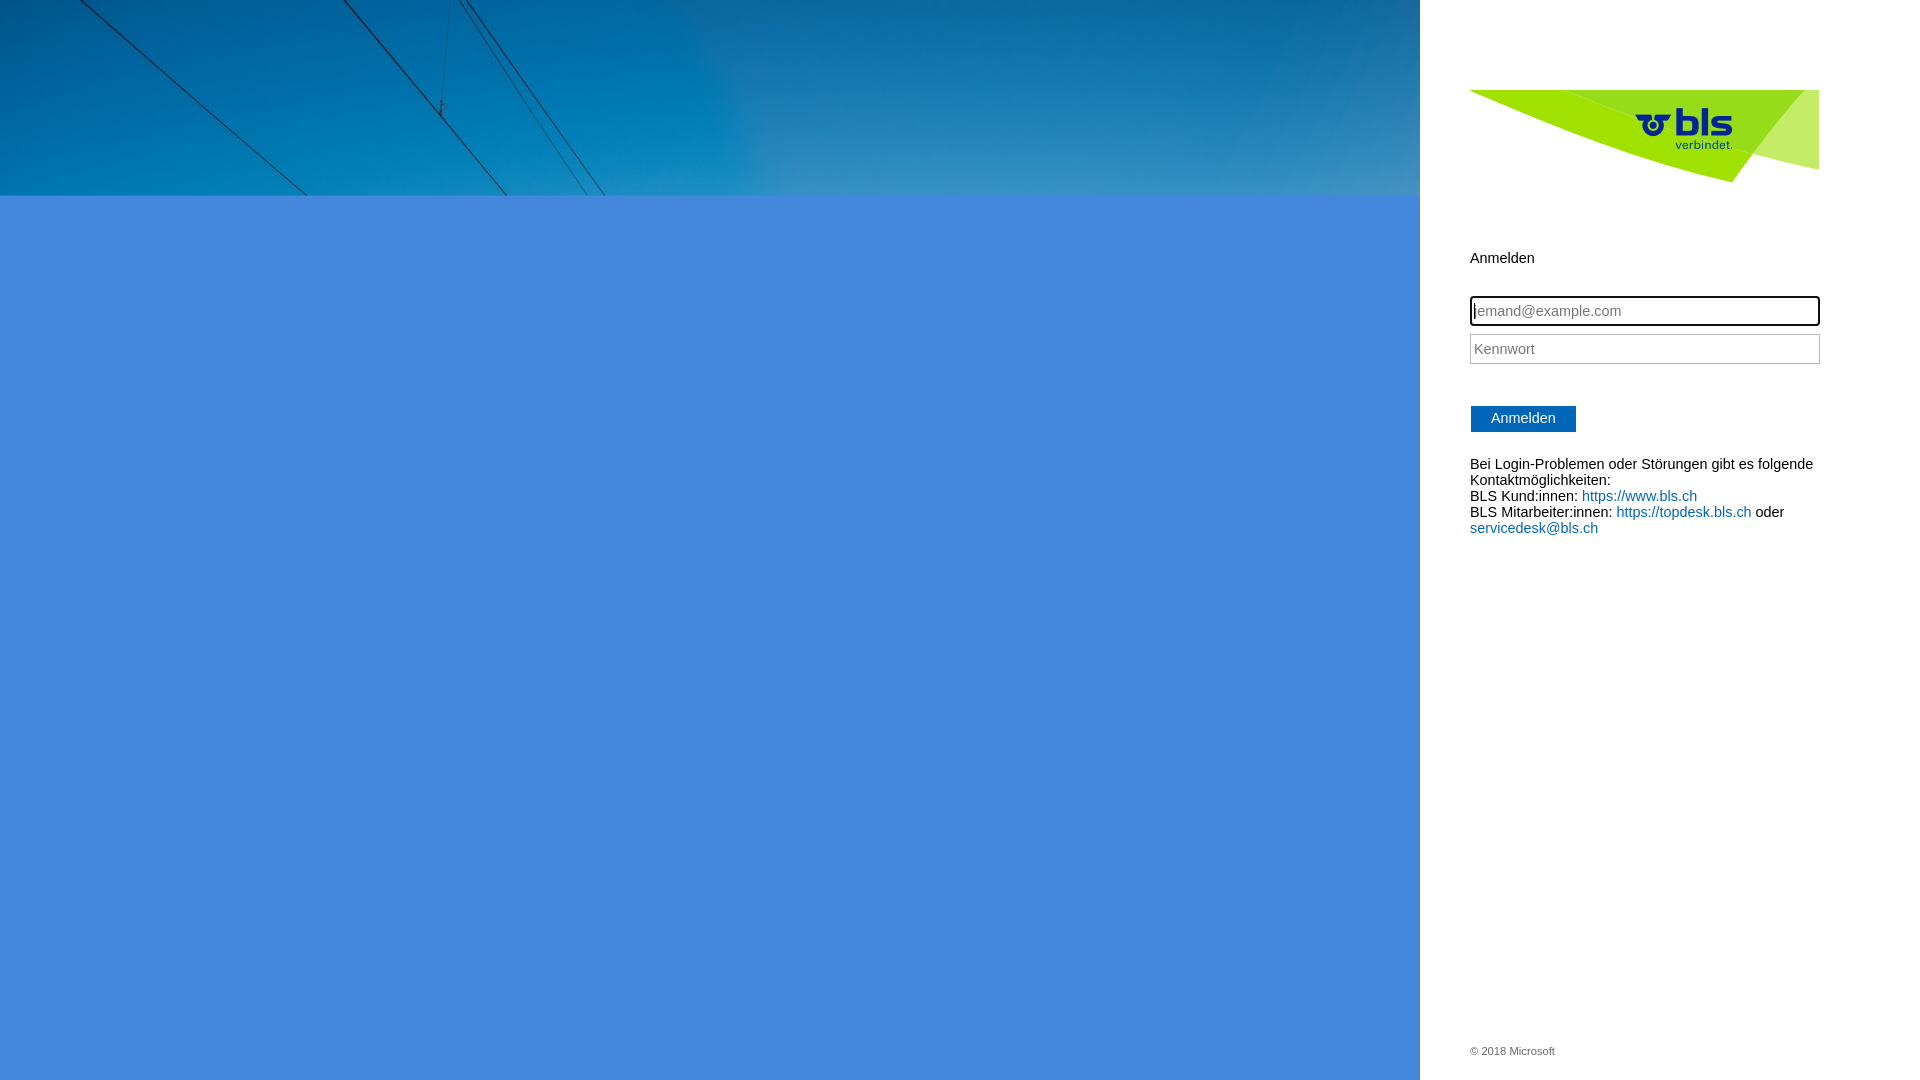 The width and height of the screenshot is (1920, 1080). Describe the element at coordinates (1524, 419) in the screenshot. I see `Anmelden` at that location.